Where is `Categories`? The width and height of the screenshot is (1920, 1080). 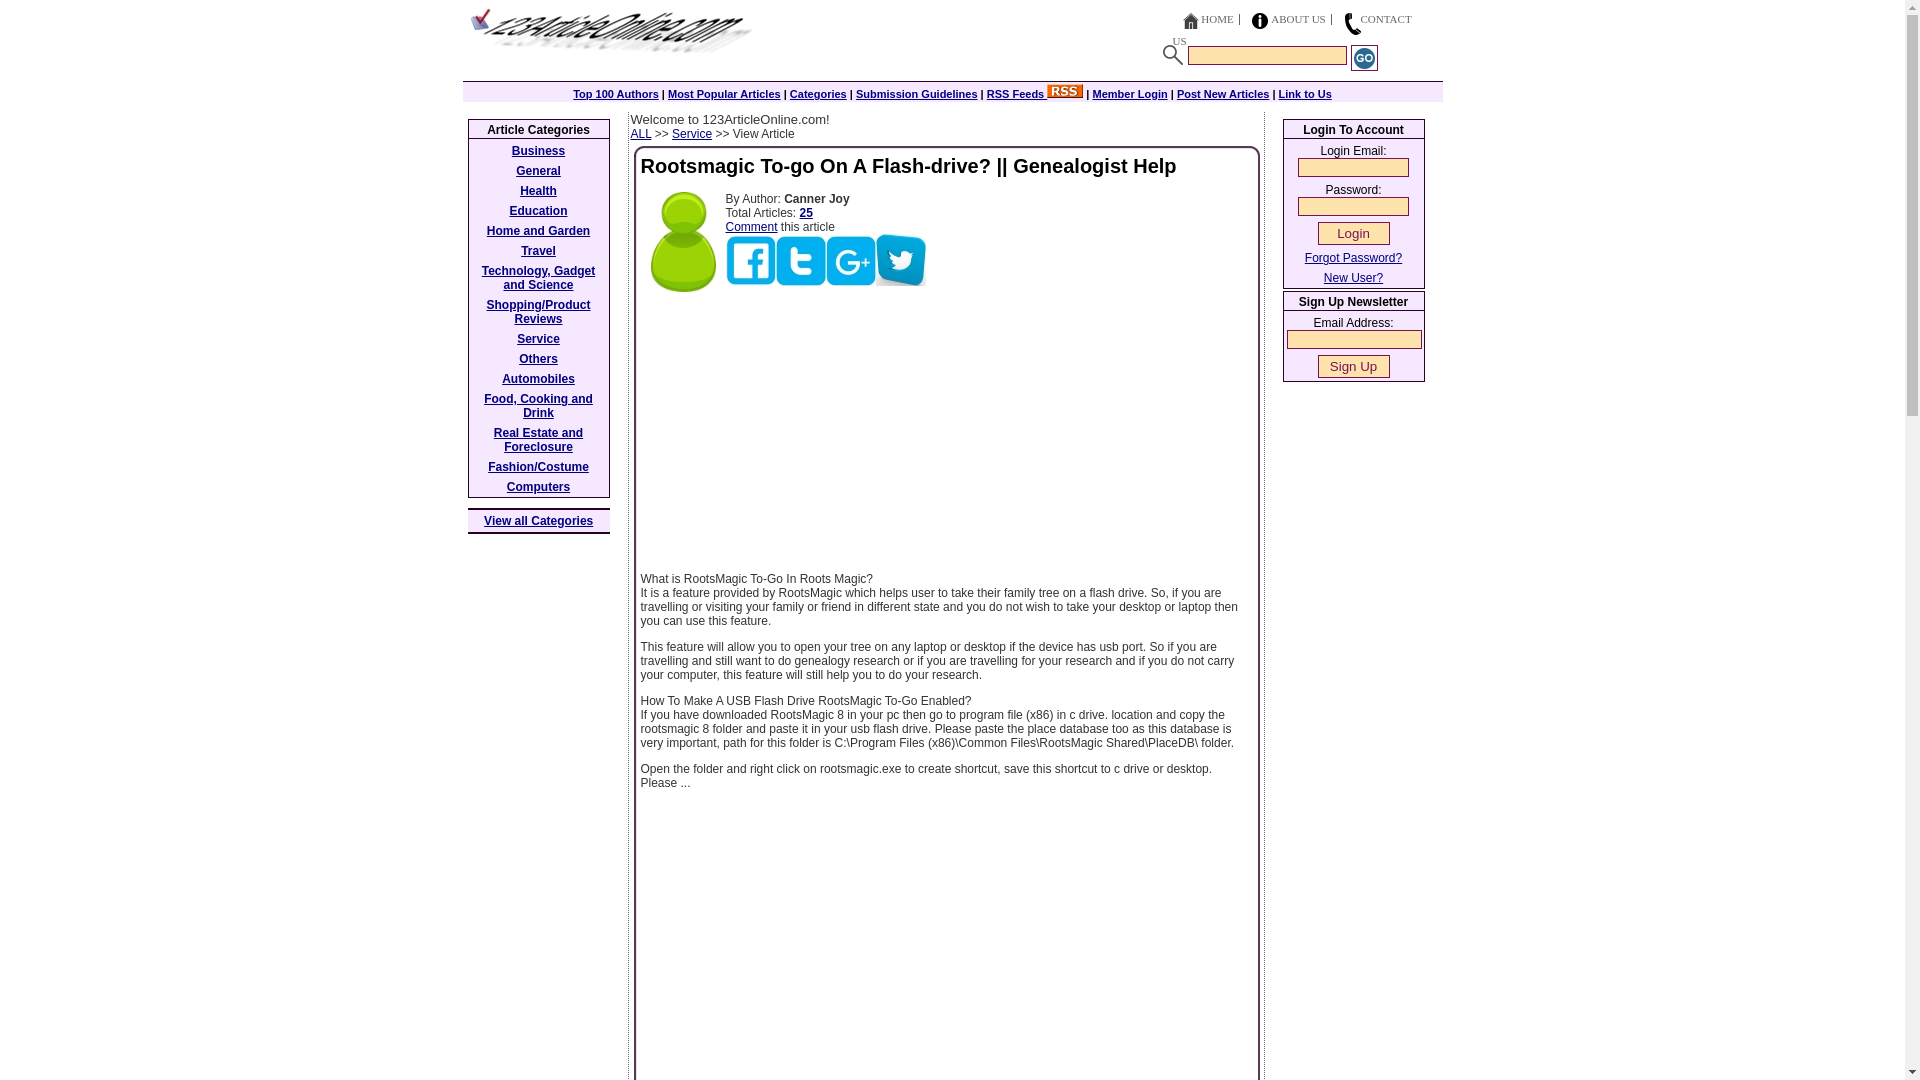
Categories is located at coordinates (818, 94).